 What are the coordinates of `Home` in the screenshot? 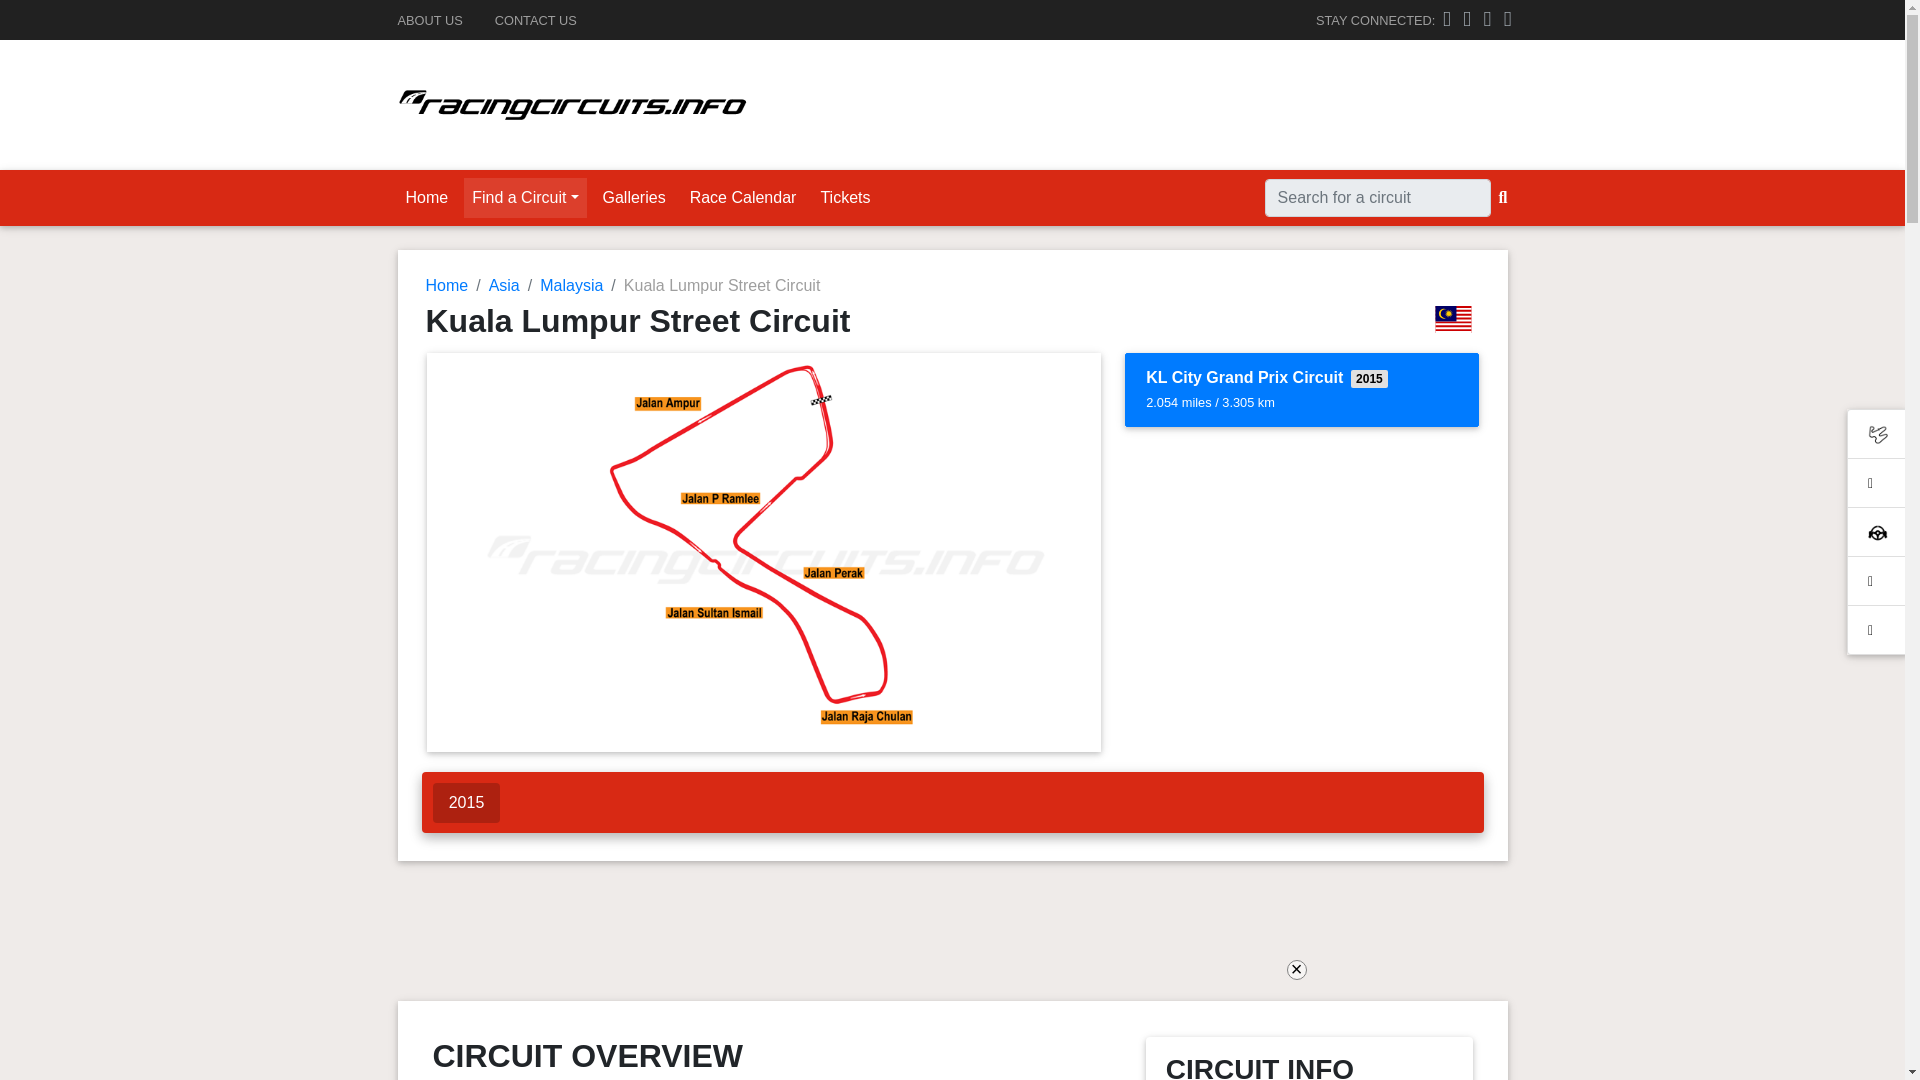 It's located at (426, 198).